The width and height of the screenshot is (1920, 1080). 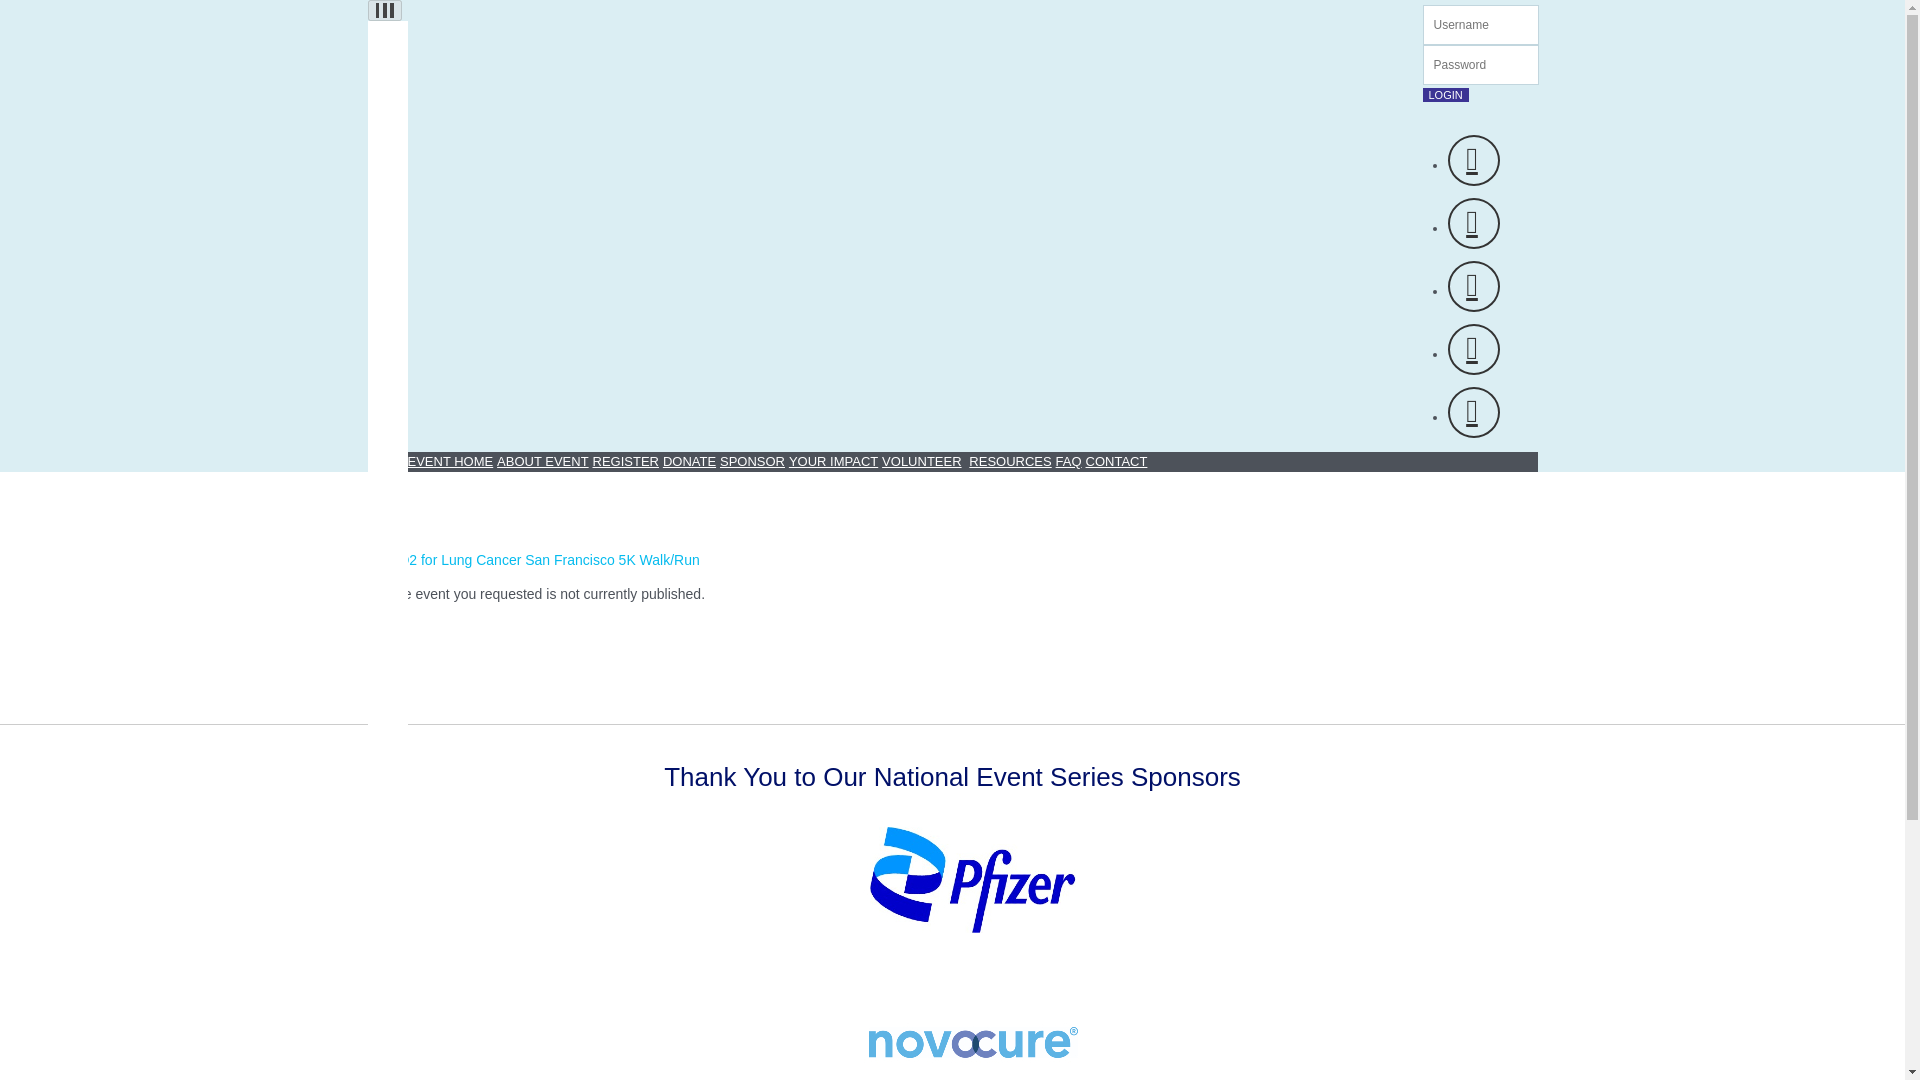 What do you see at coordinates (1473, 349) in the screenshot?
I see `RESOURCES` at bounding box center [1473, 349].